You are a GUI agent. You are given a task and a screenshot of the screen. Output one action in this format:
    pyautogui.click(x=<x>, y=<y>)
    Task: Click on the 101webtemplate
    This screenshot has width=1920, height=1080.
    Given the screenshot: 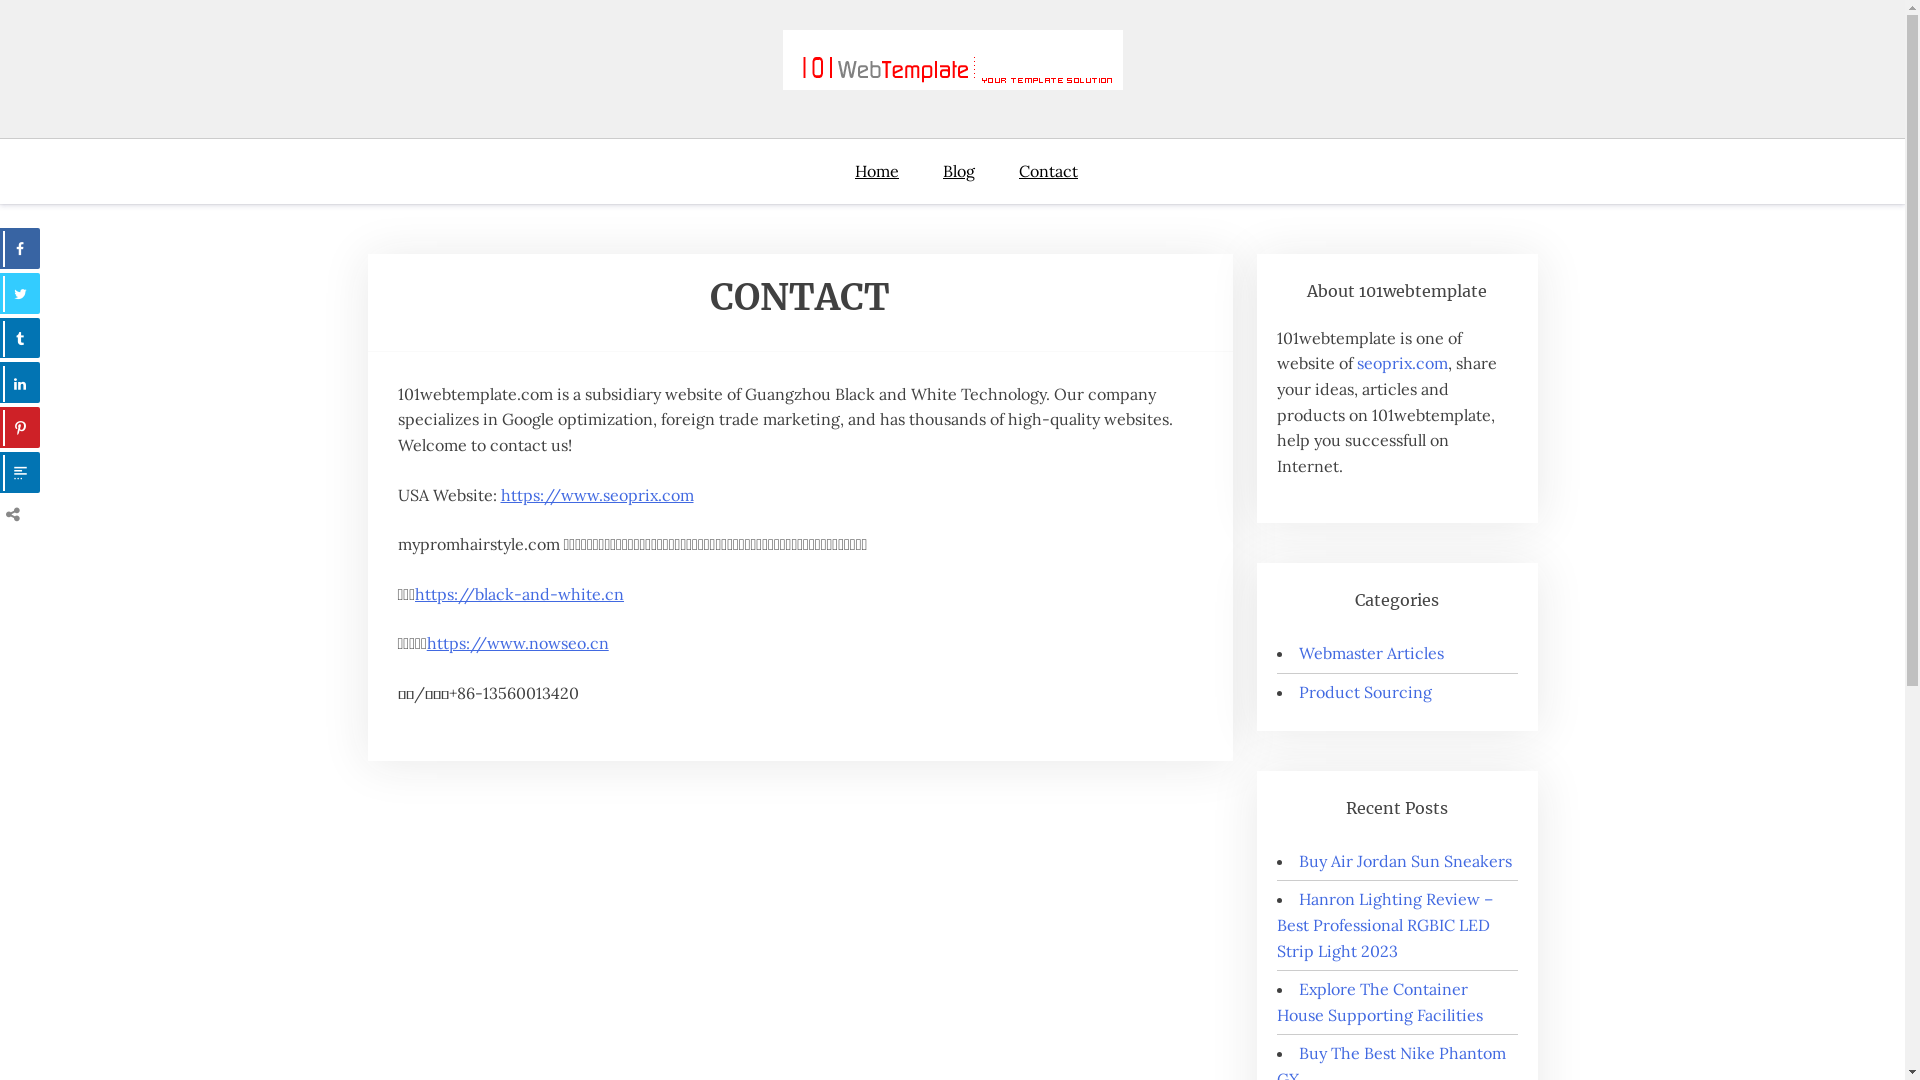 What is the action you would take?
    pyautogui.click(x=202, y=132)
    